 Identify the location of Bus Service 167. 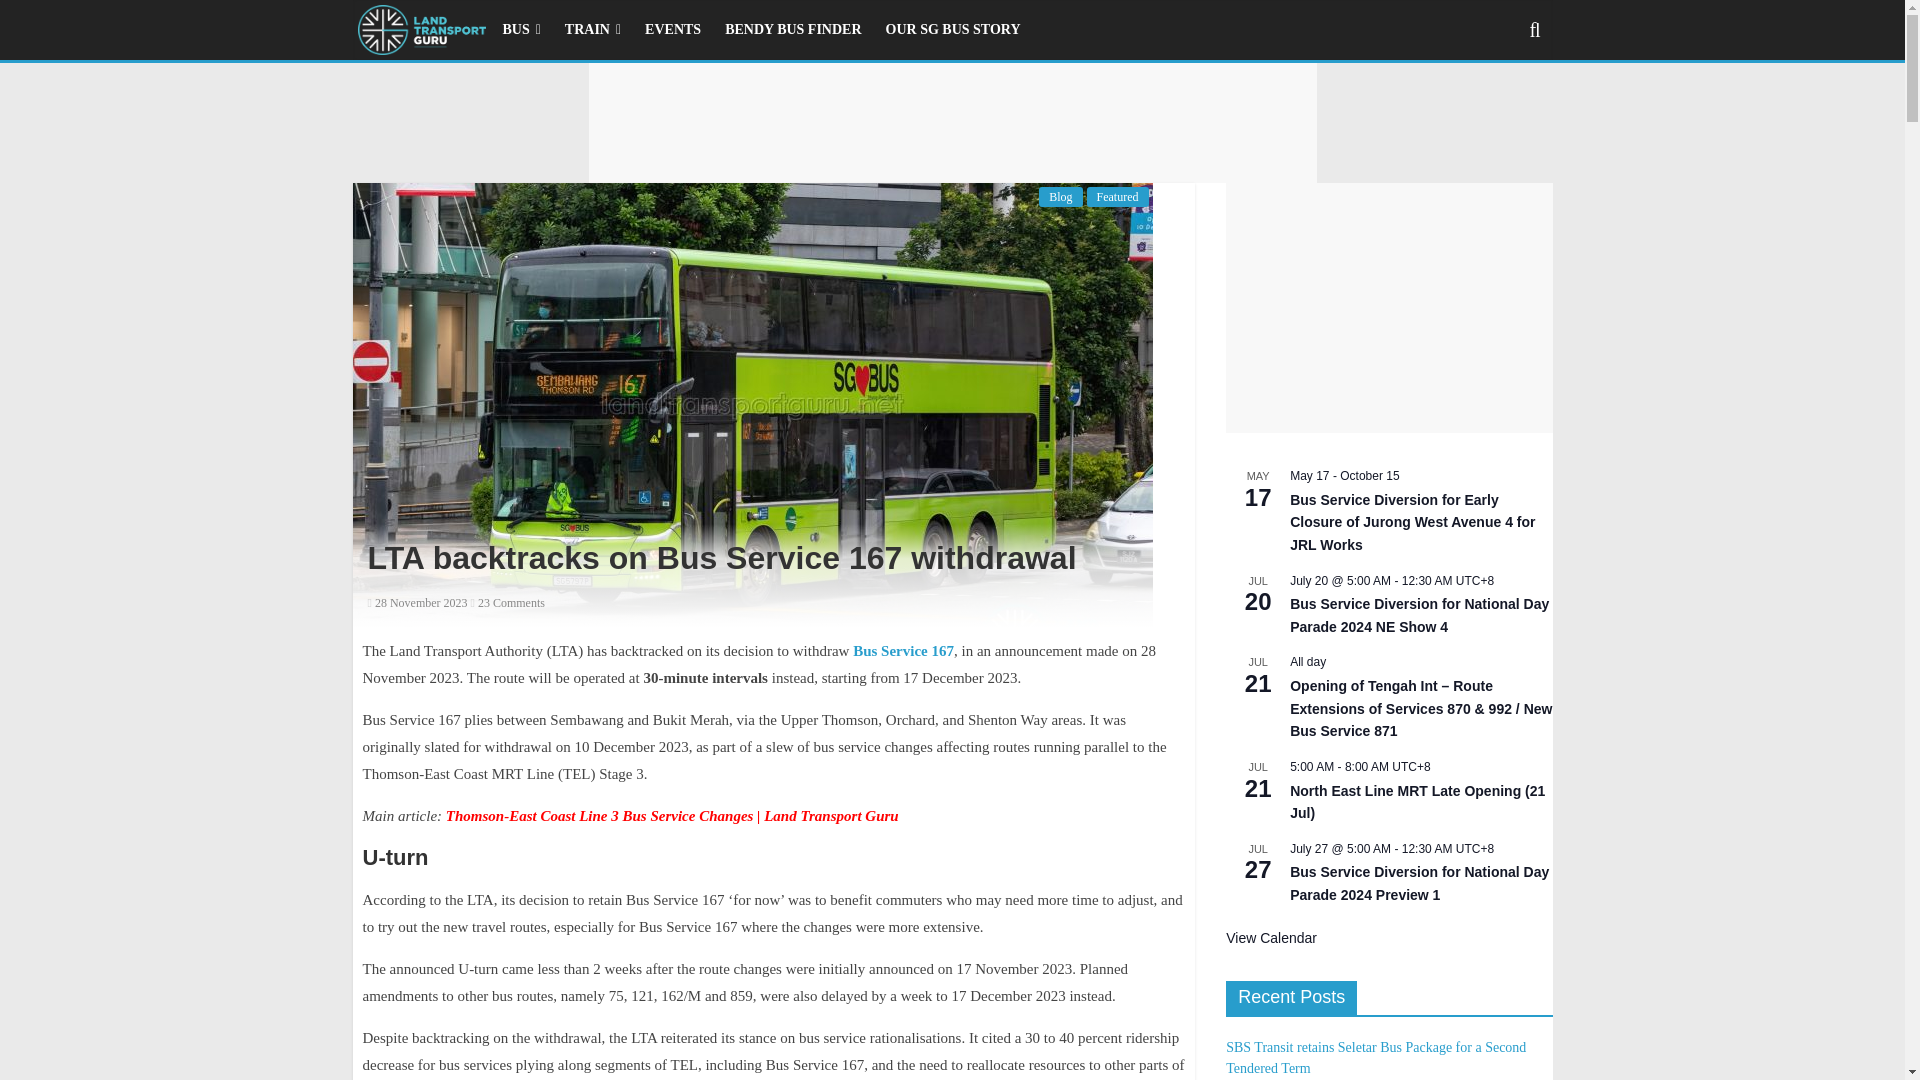
(903, 650).